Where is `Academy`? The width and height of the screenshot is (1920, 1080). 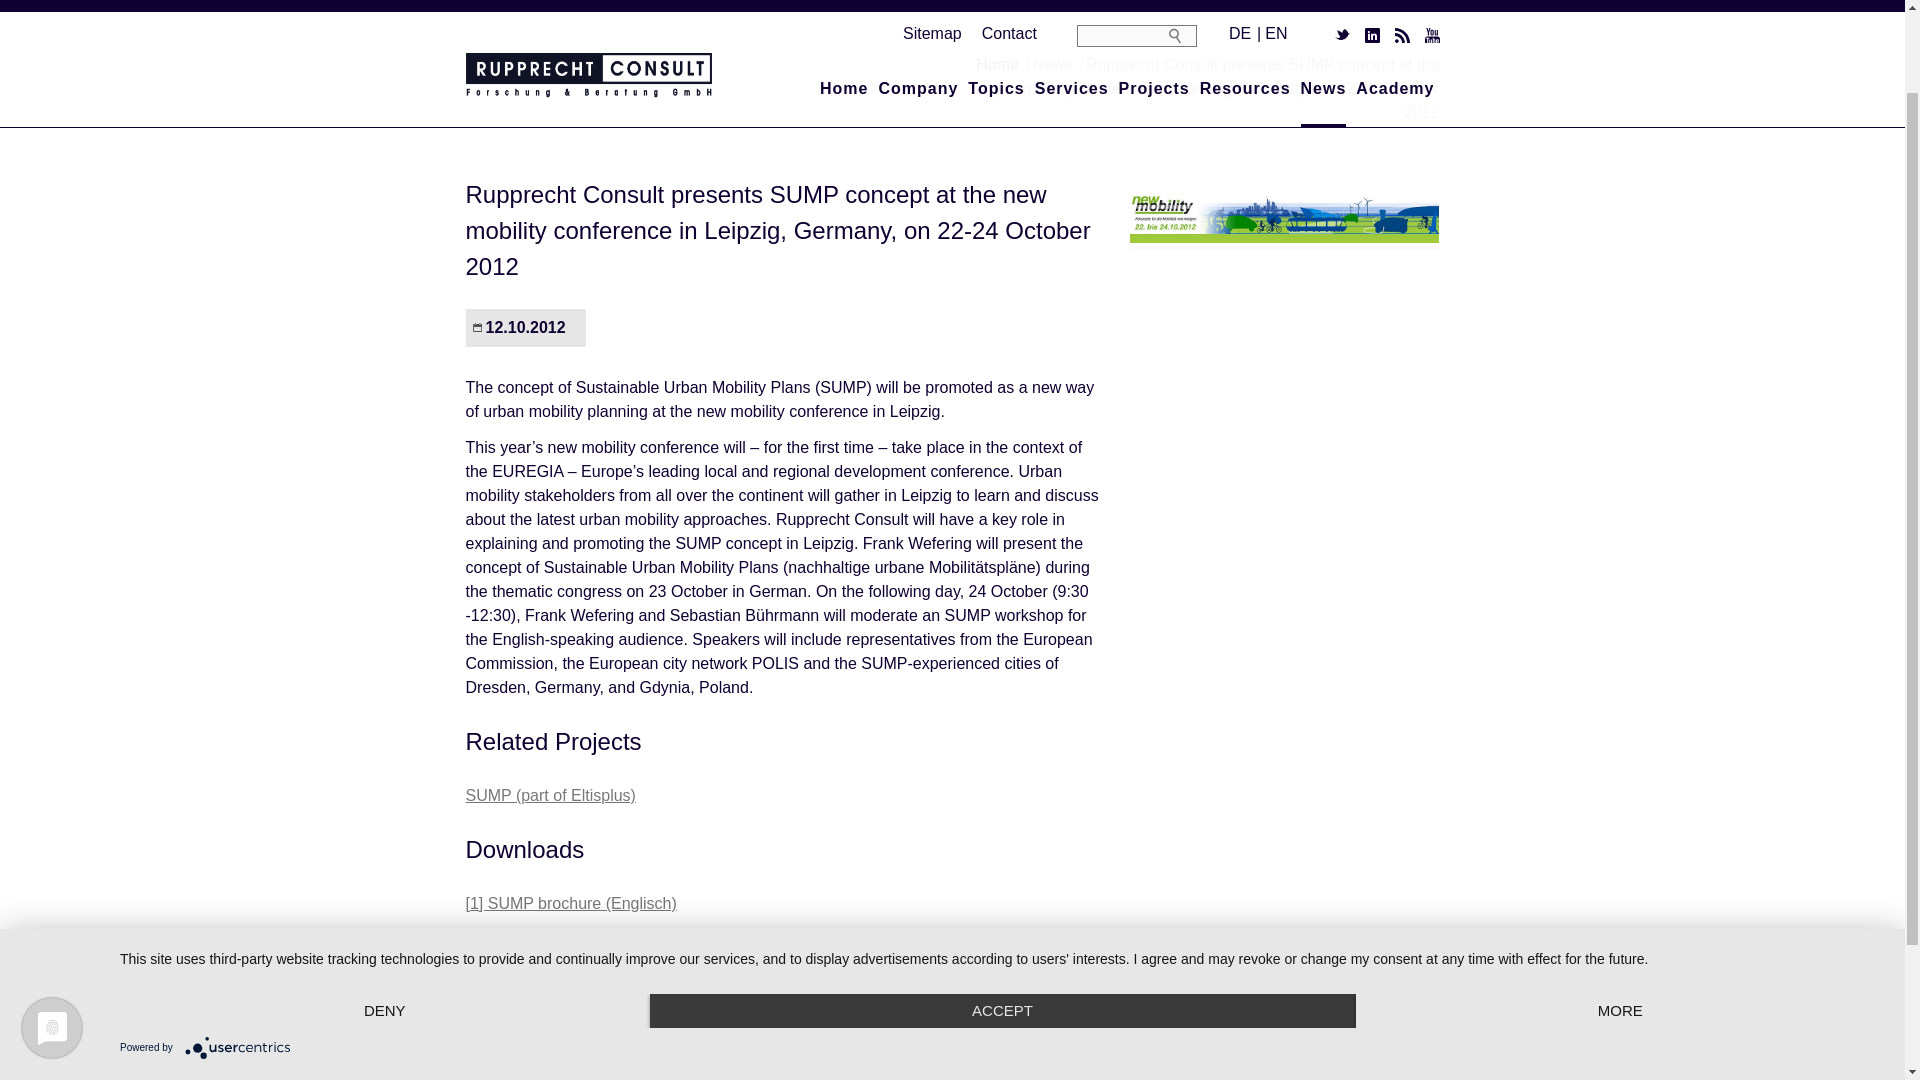 Academy is located at coordinates (1394, 14).